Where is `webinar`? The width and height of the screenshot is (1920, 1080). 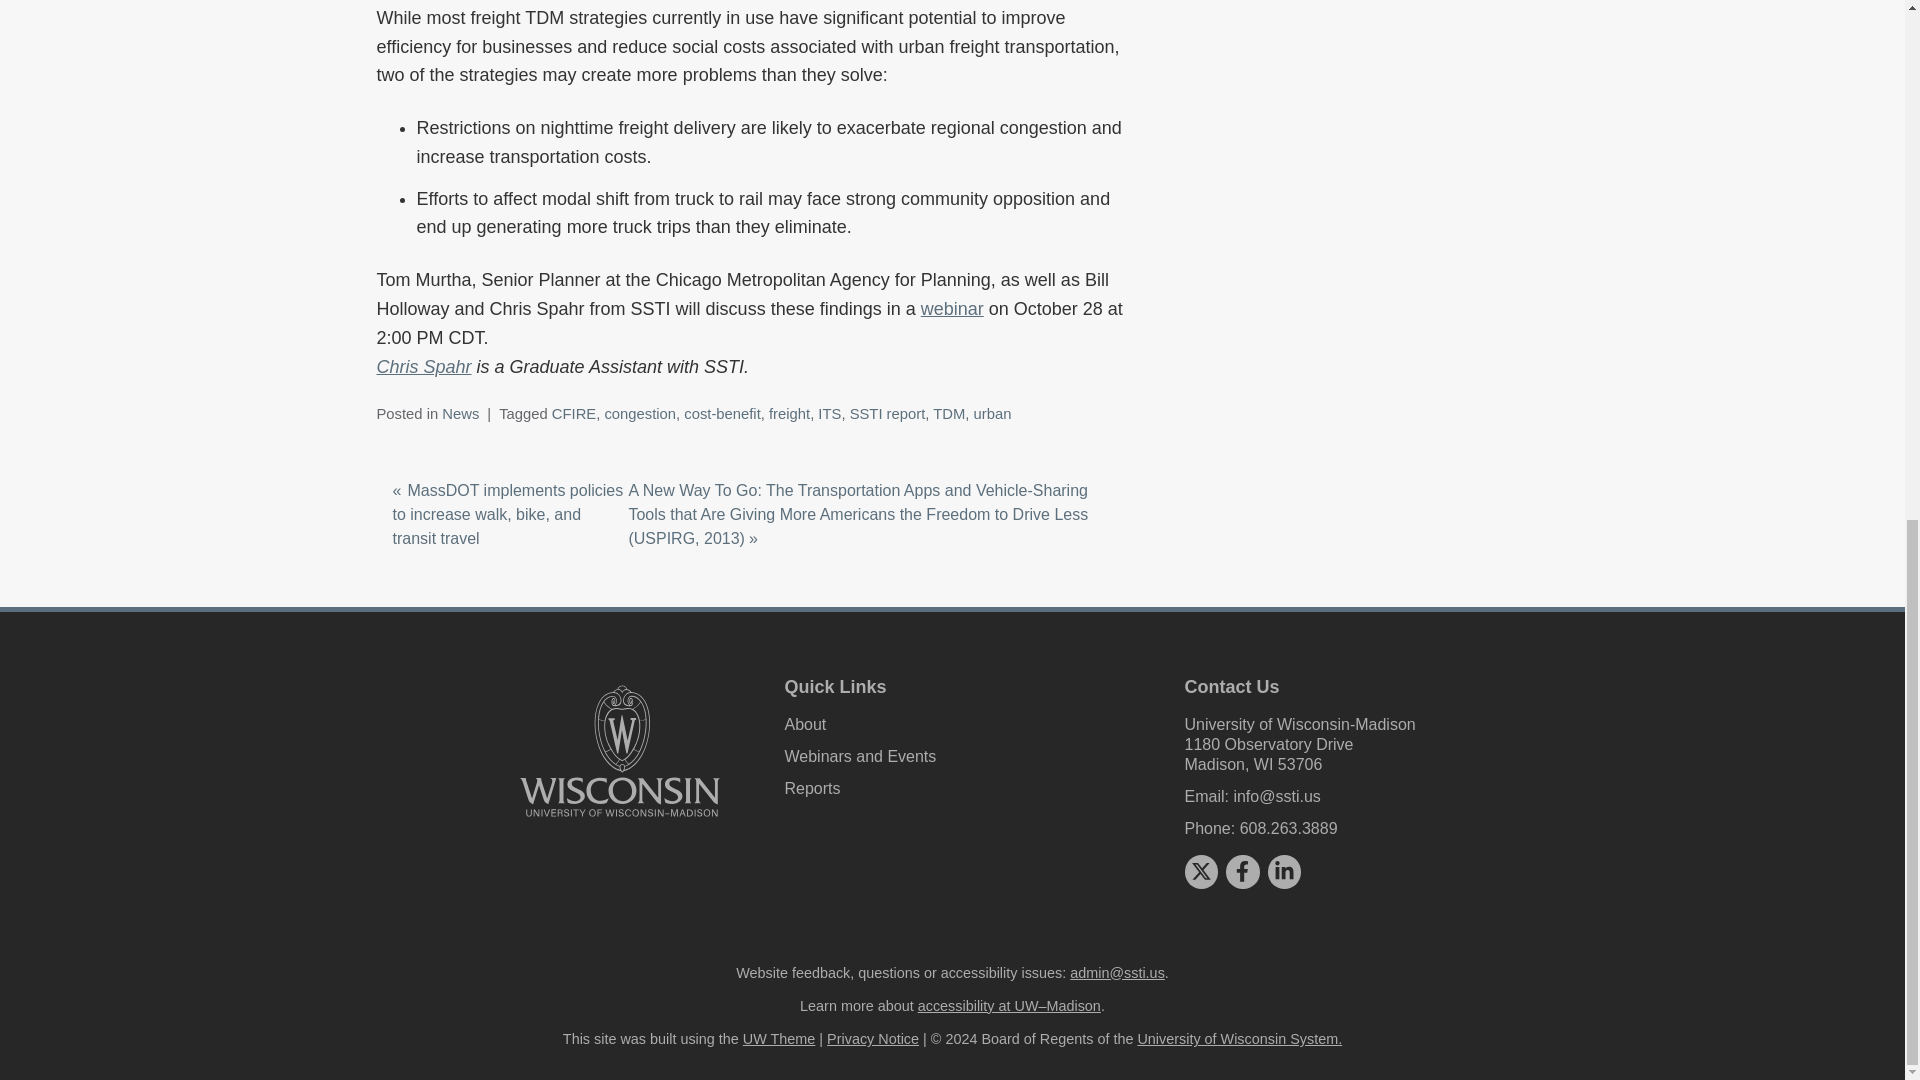
webinar is located at coordinates (952, 308).